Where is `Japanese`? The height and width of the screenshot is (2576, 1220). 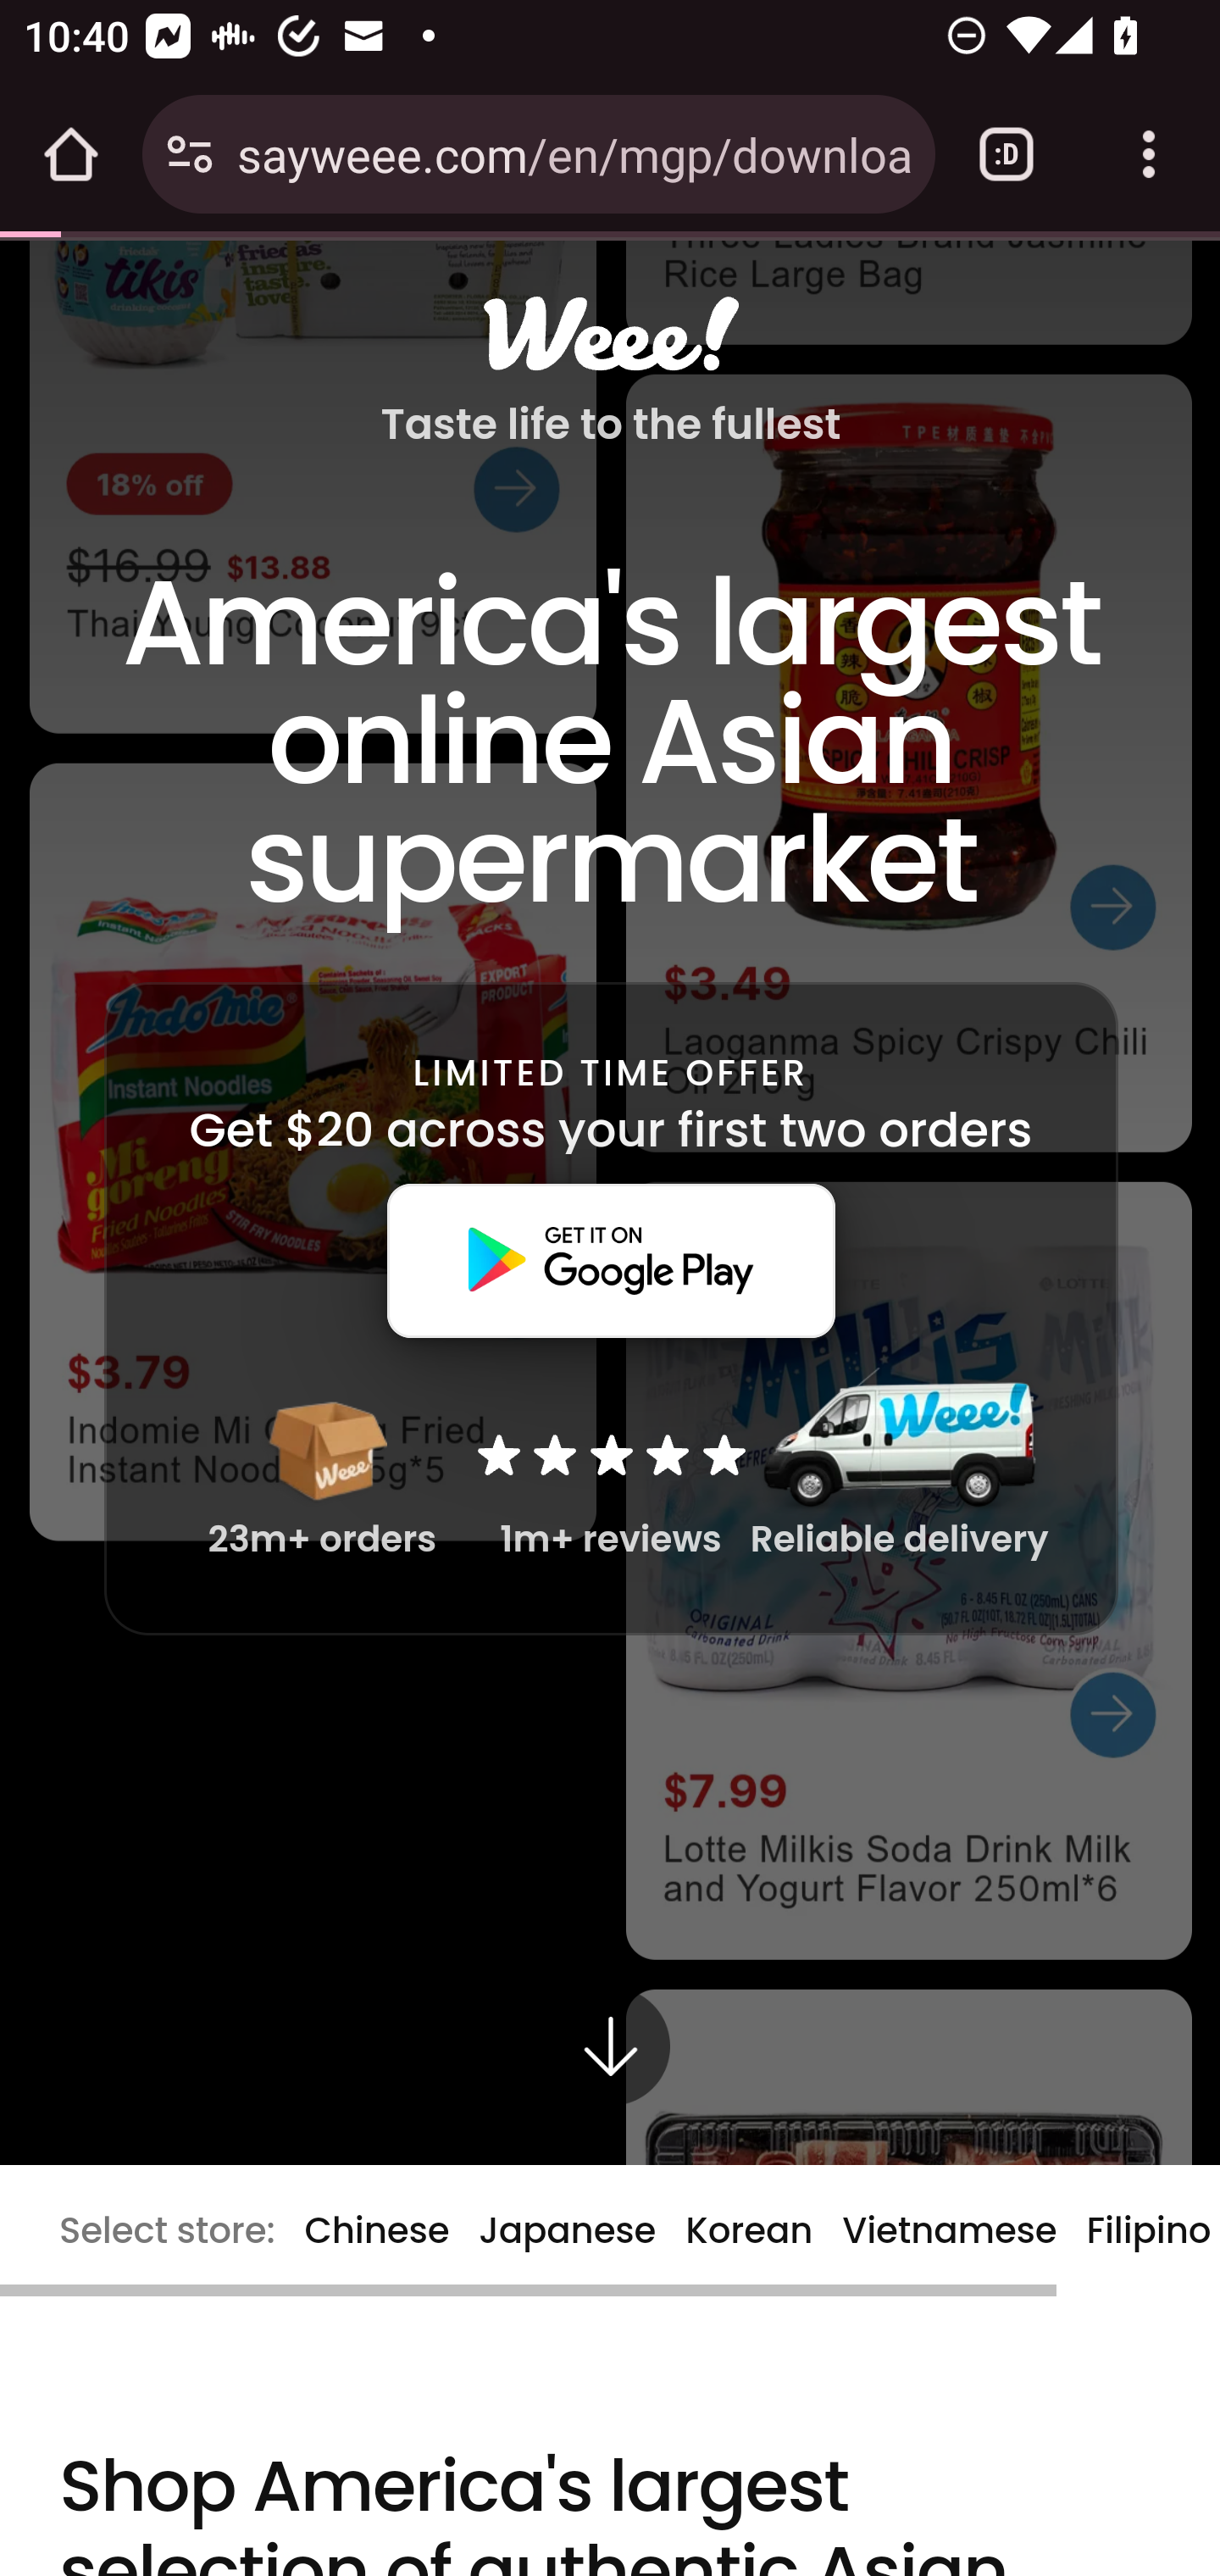 Japanese is located at coordinates (568, 2229).